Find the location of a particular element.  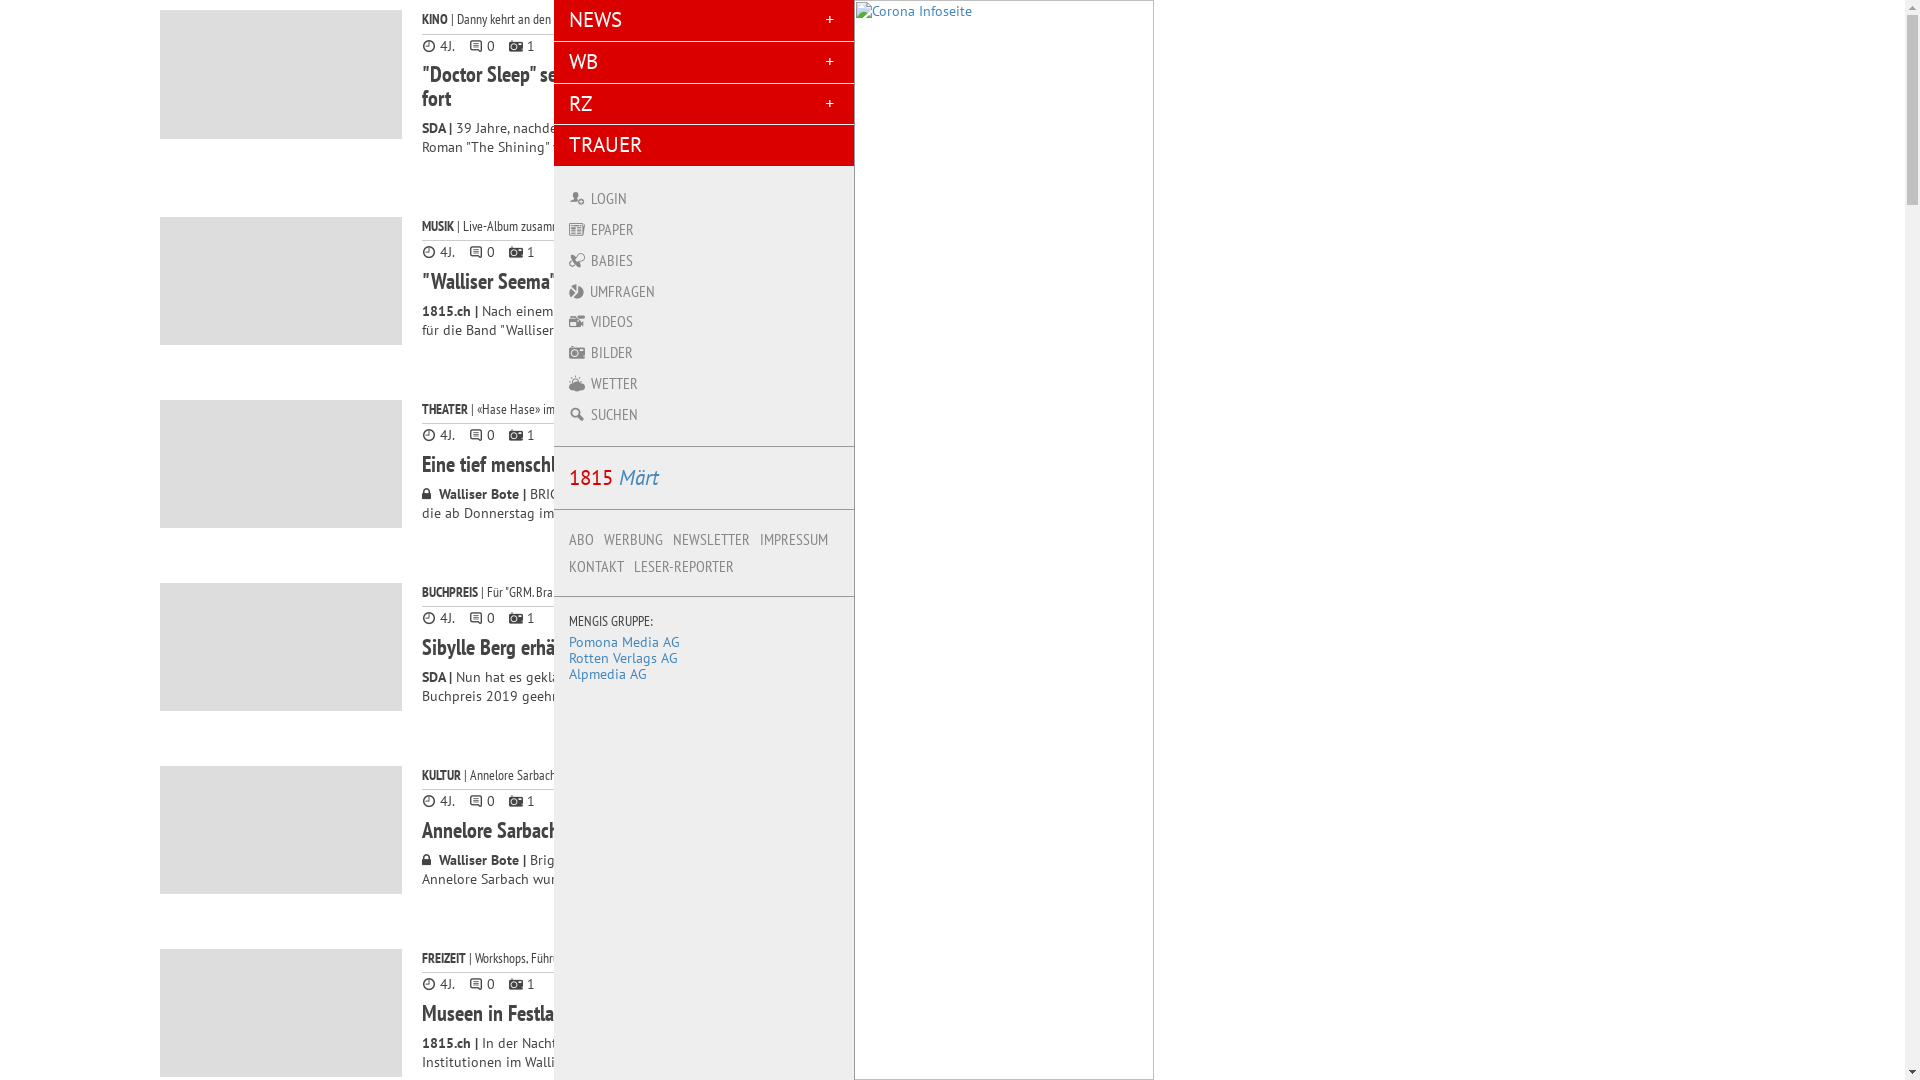

[...] is located at coordinates (724, 1062).